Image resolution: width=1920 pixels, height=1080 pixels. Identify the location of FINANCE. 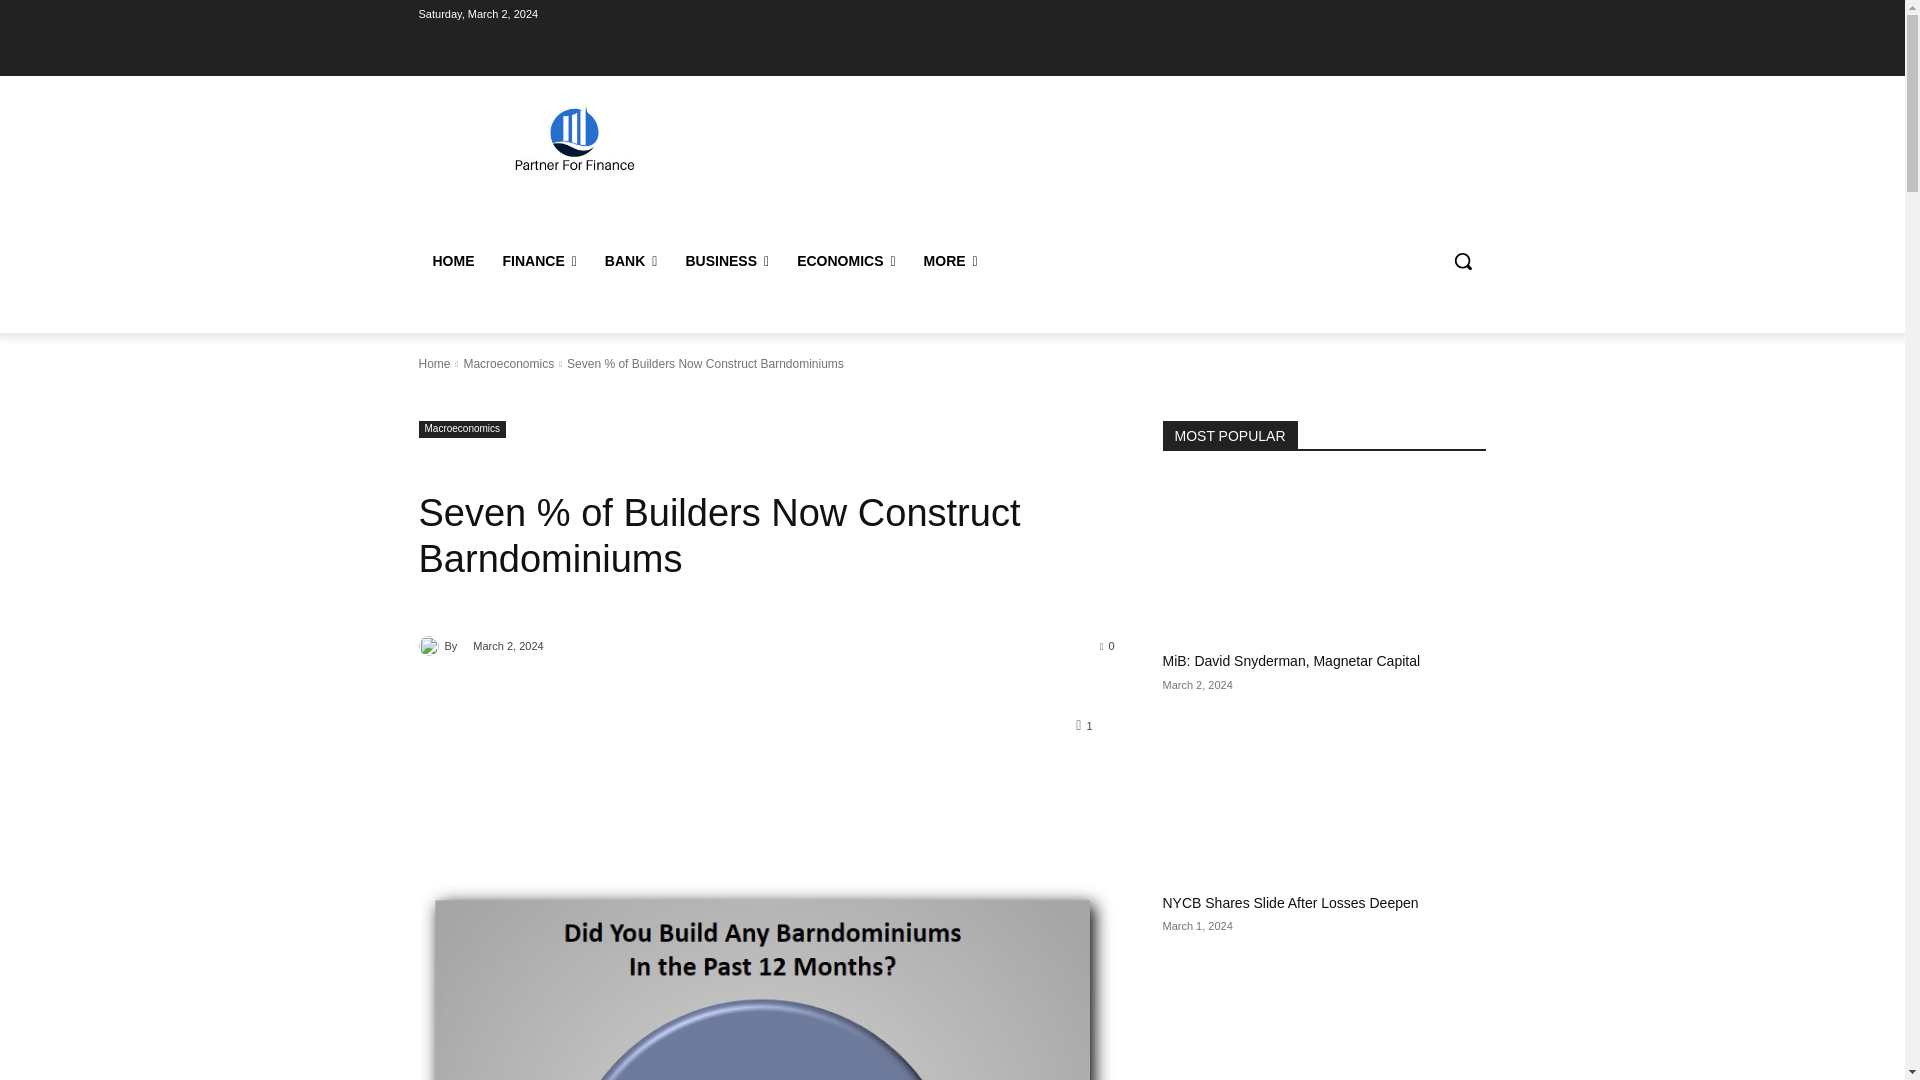
(538, 260).